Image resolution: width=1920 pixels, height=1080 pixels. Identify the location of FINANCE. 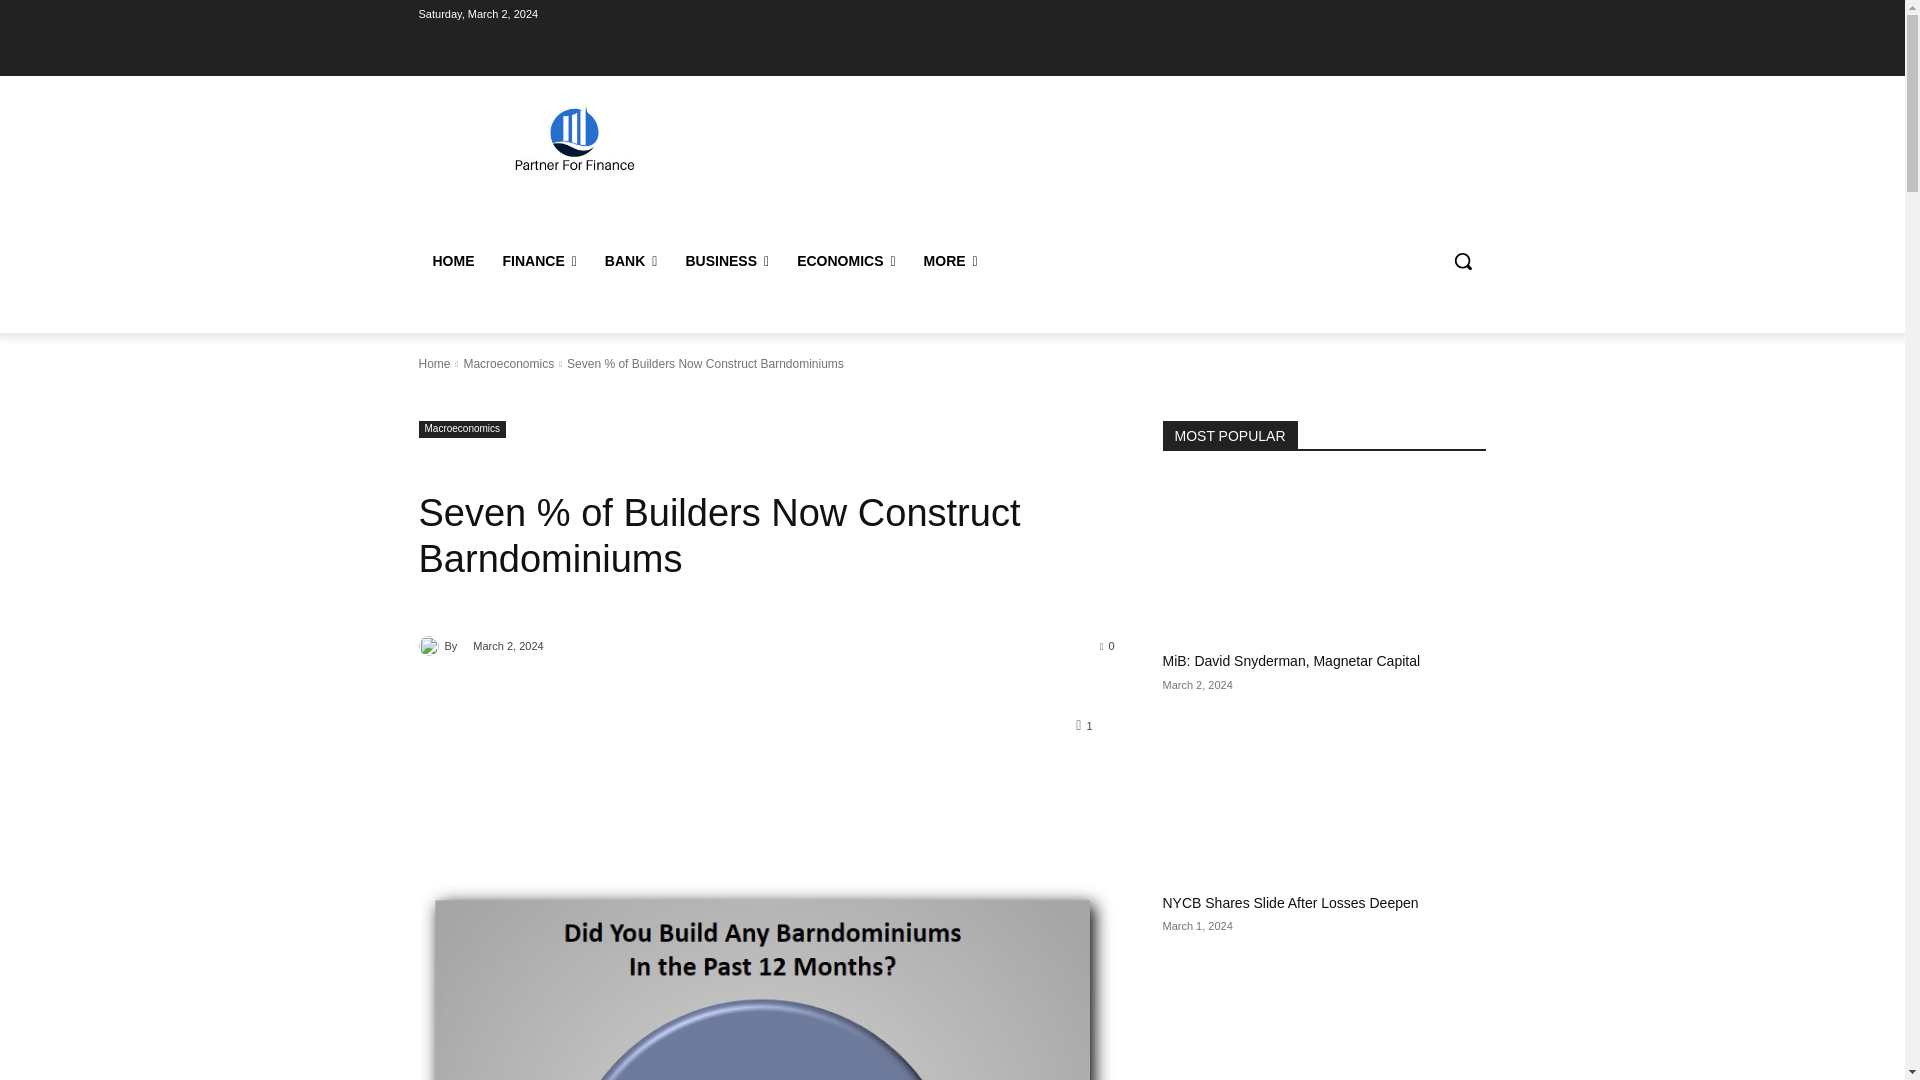
(538, 260).